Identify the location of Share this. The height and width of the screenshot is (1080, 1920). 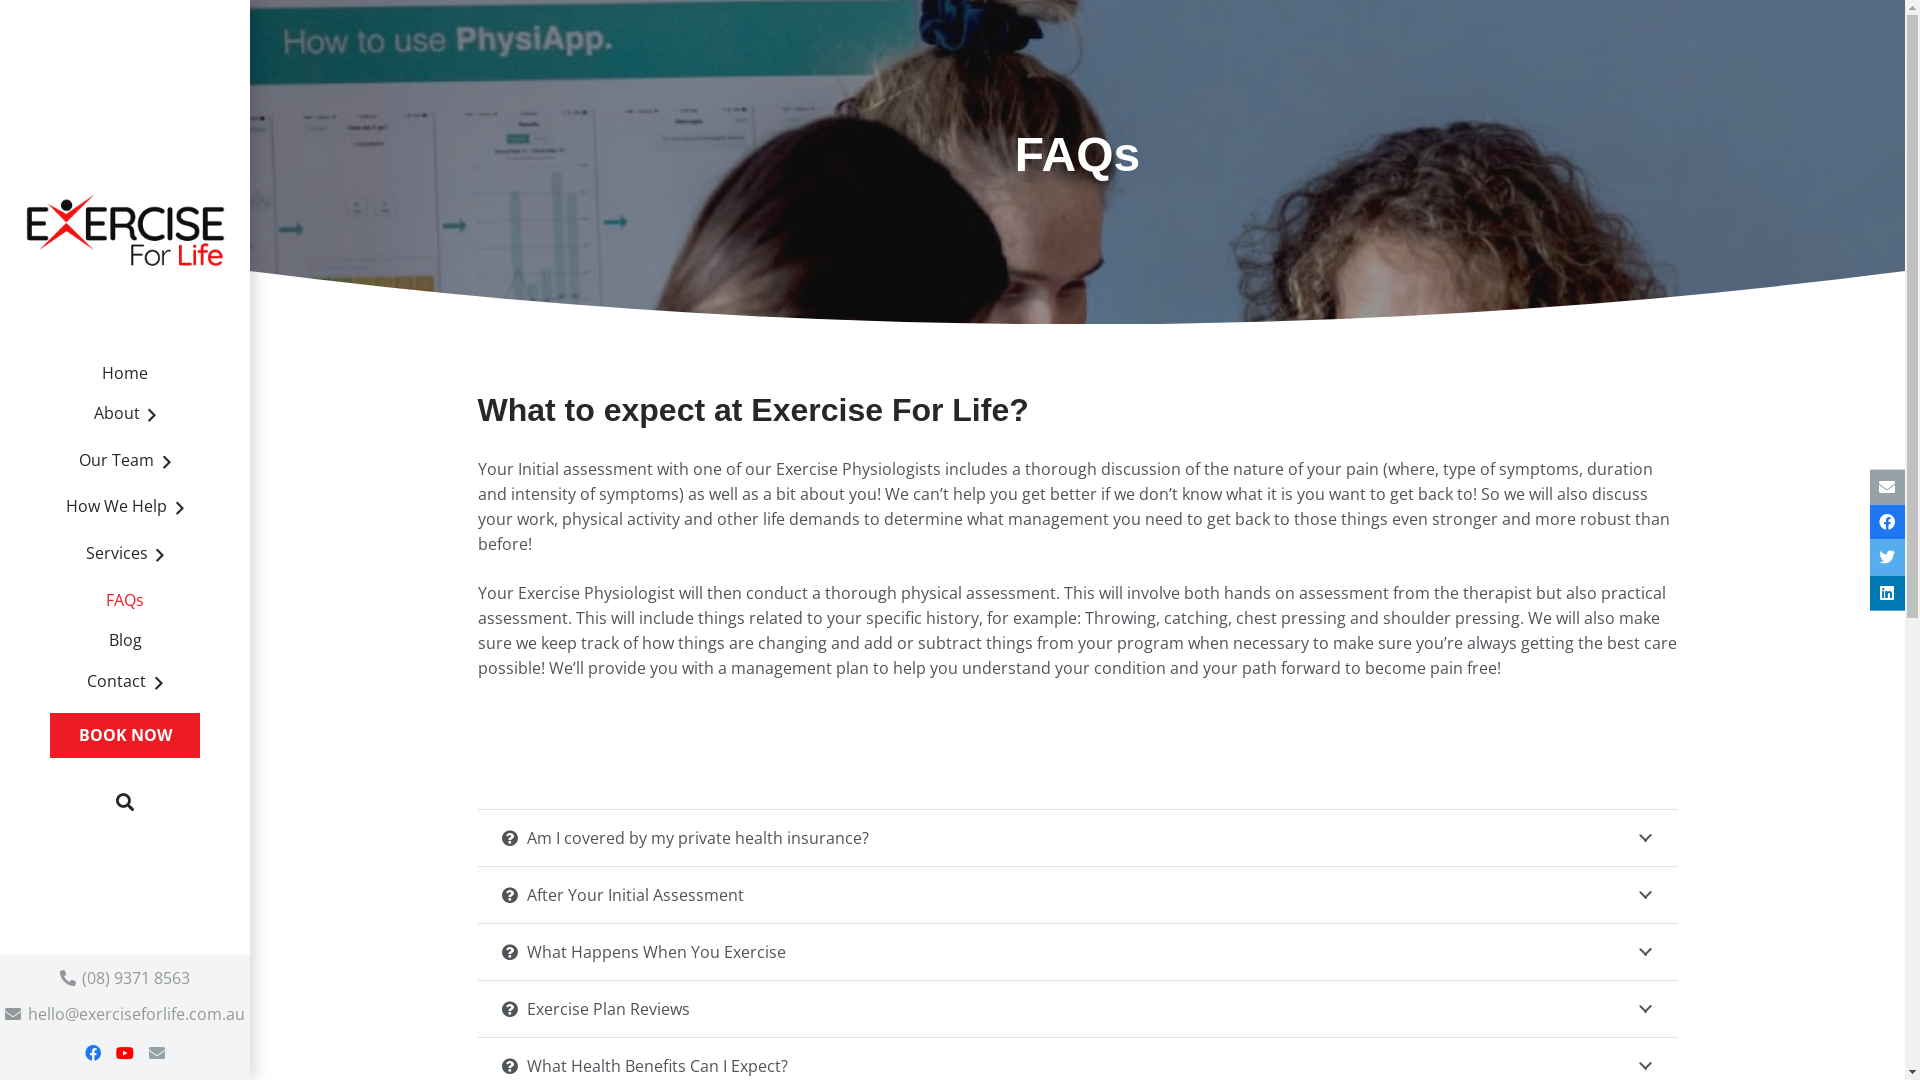
(1888, 522).